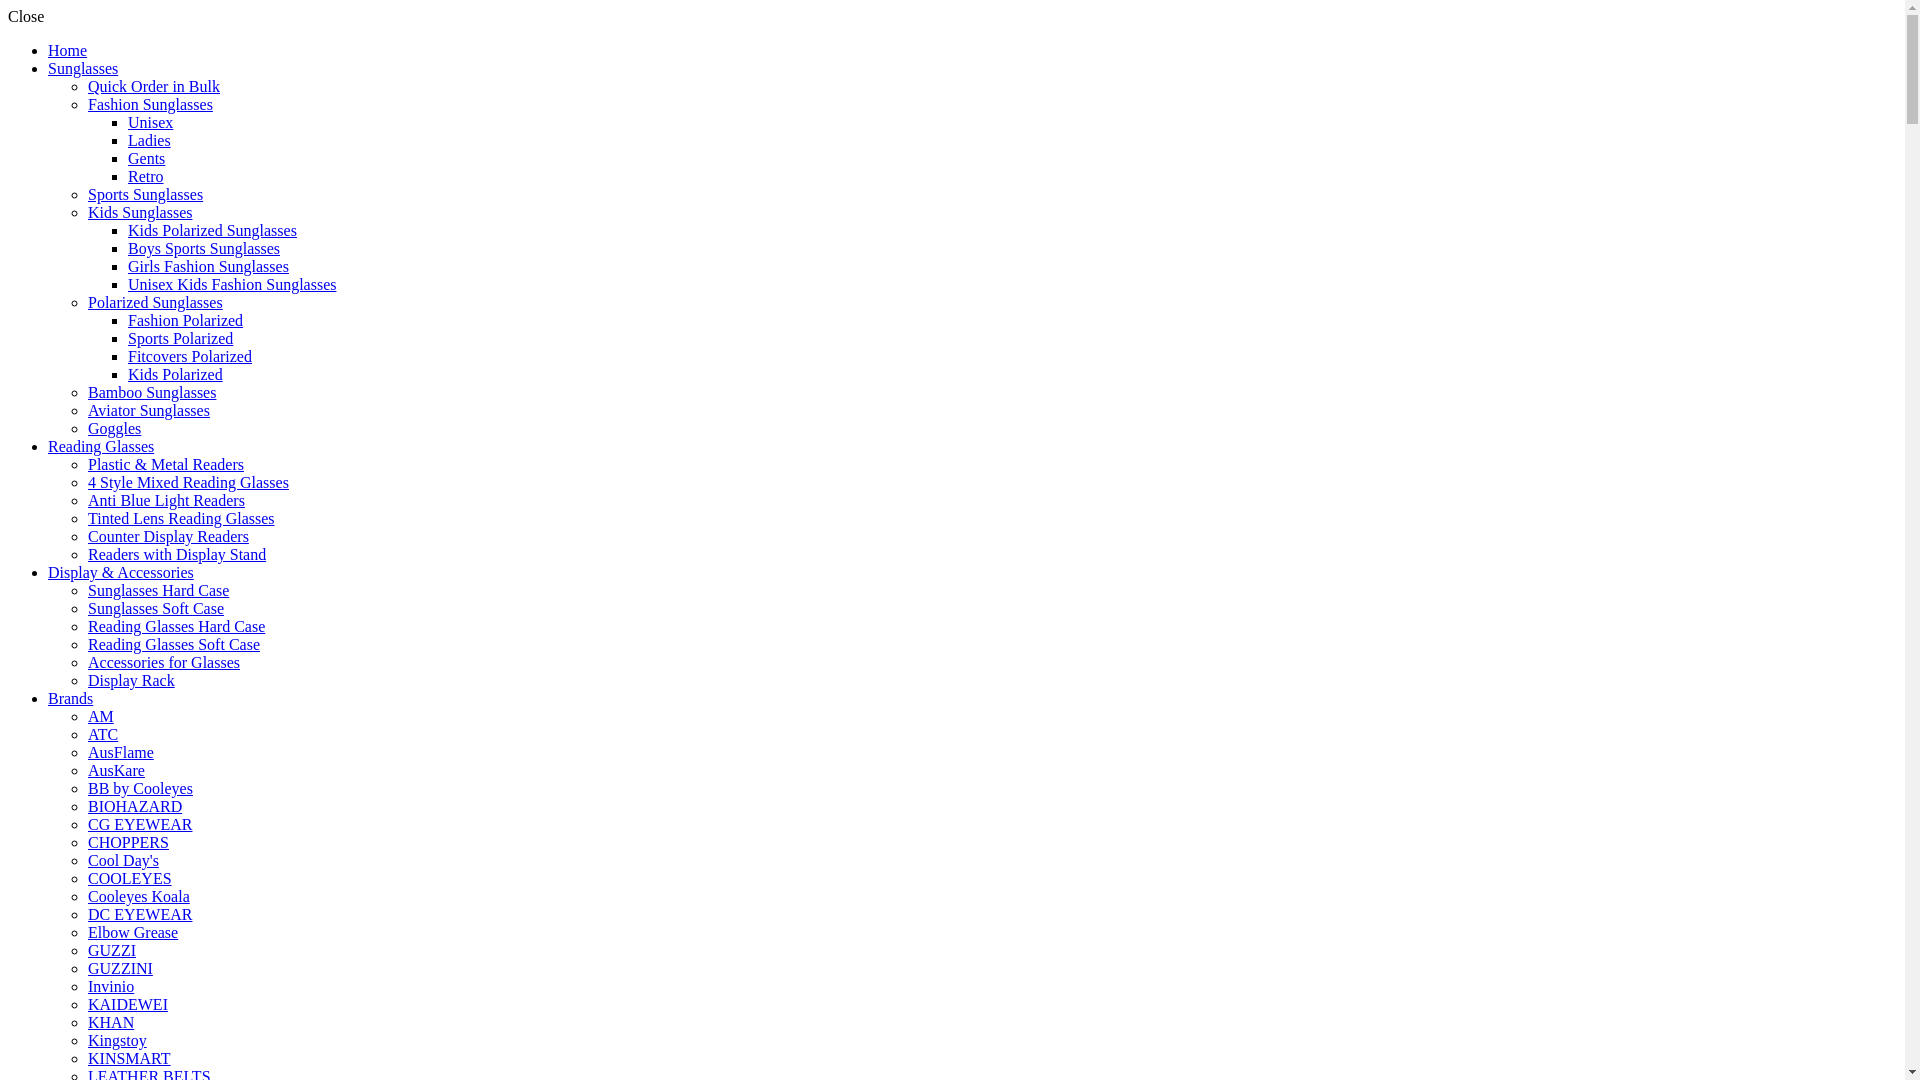 This screenshot has width=1920, height=1080. What do you see at coordinates (130, 878) in the screenshot?
I see `COOLEYES` at bounding box center [130, 878].